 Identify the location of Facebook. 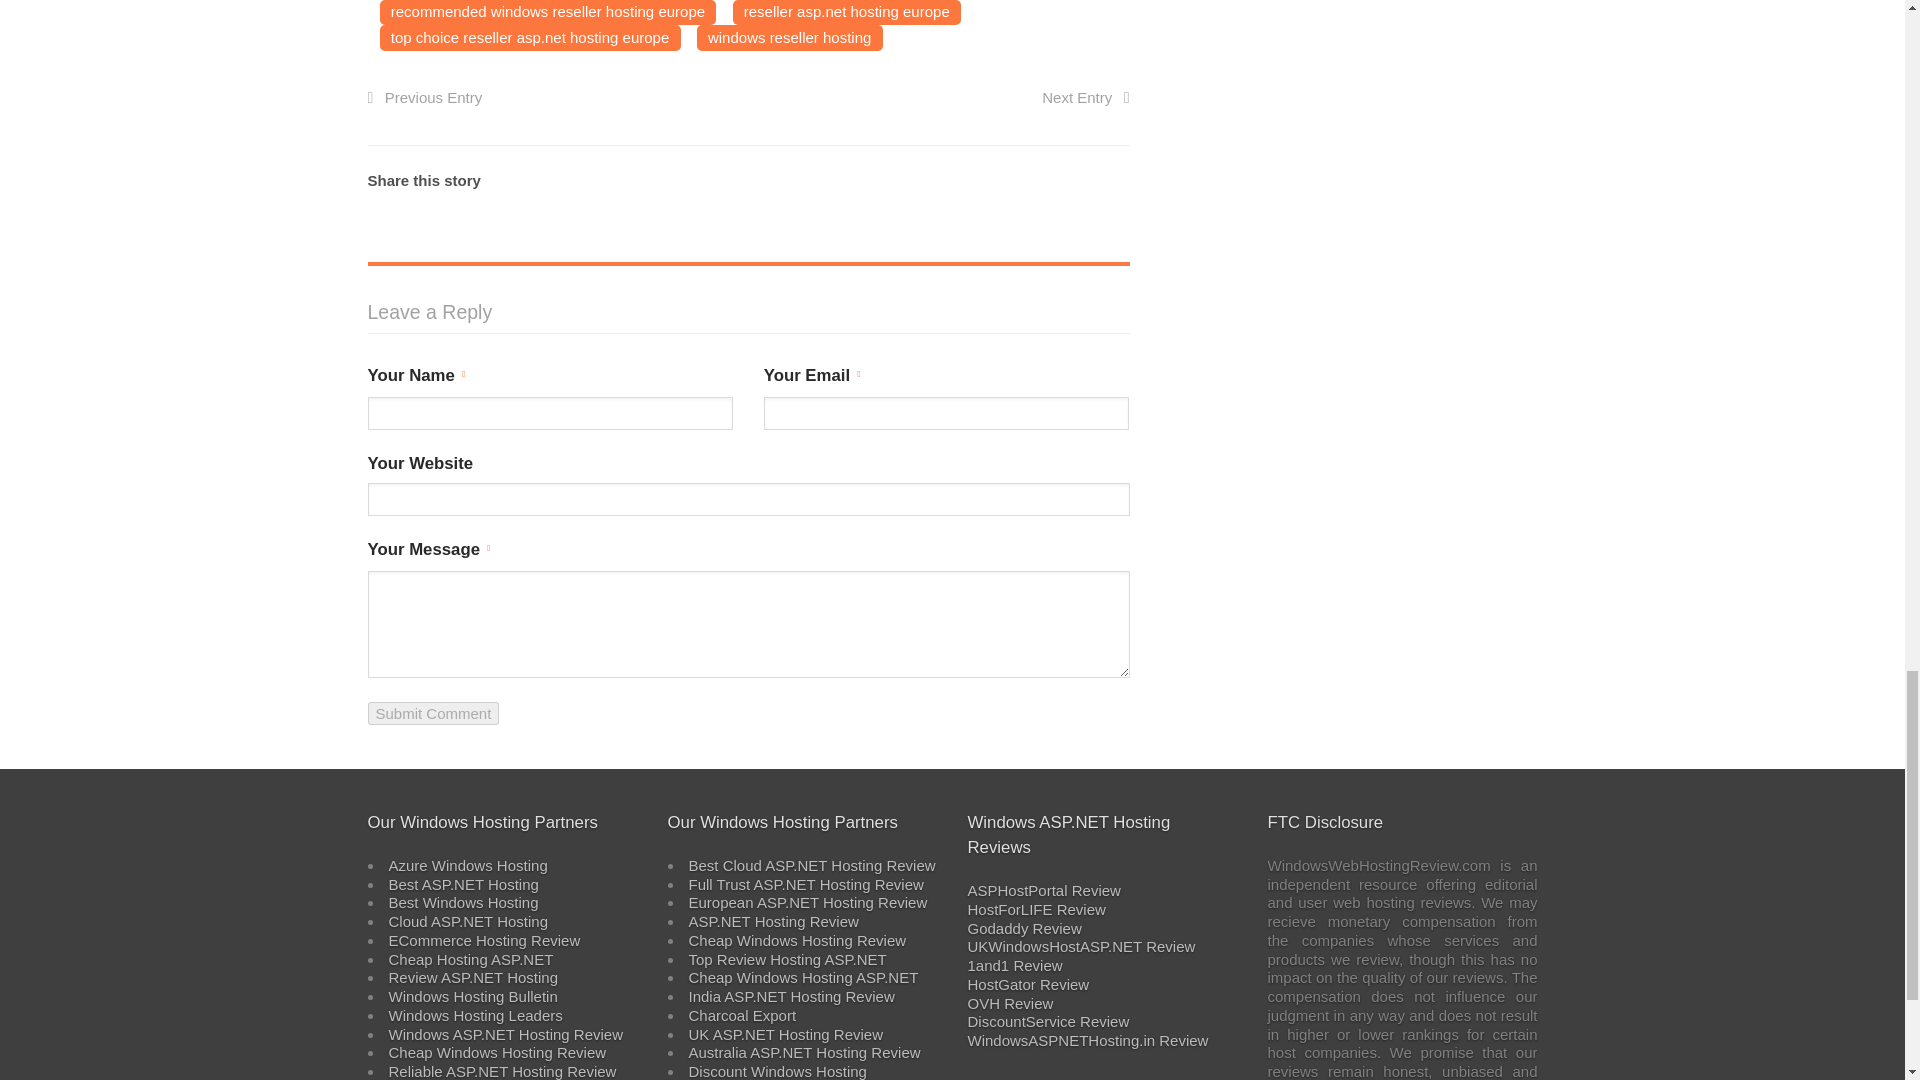
(916, 180).